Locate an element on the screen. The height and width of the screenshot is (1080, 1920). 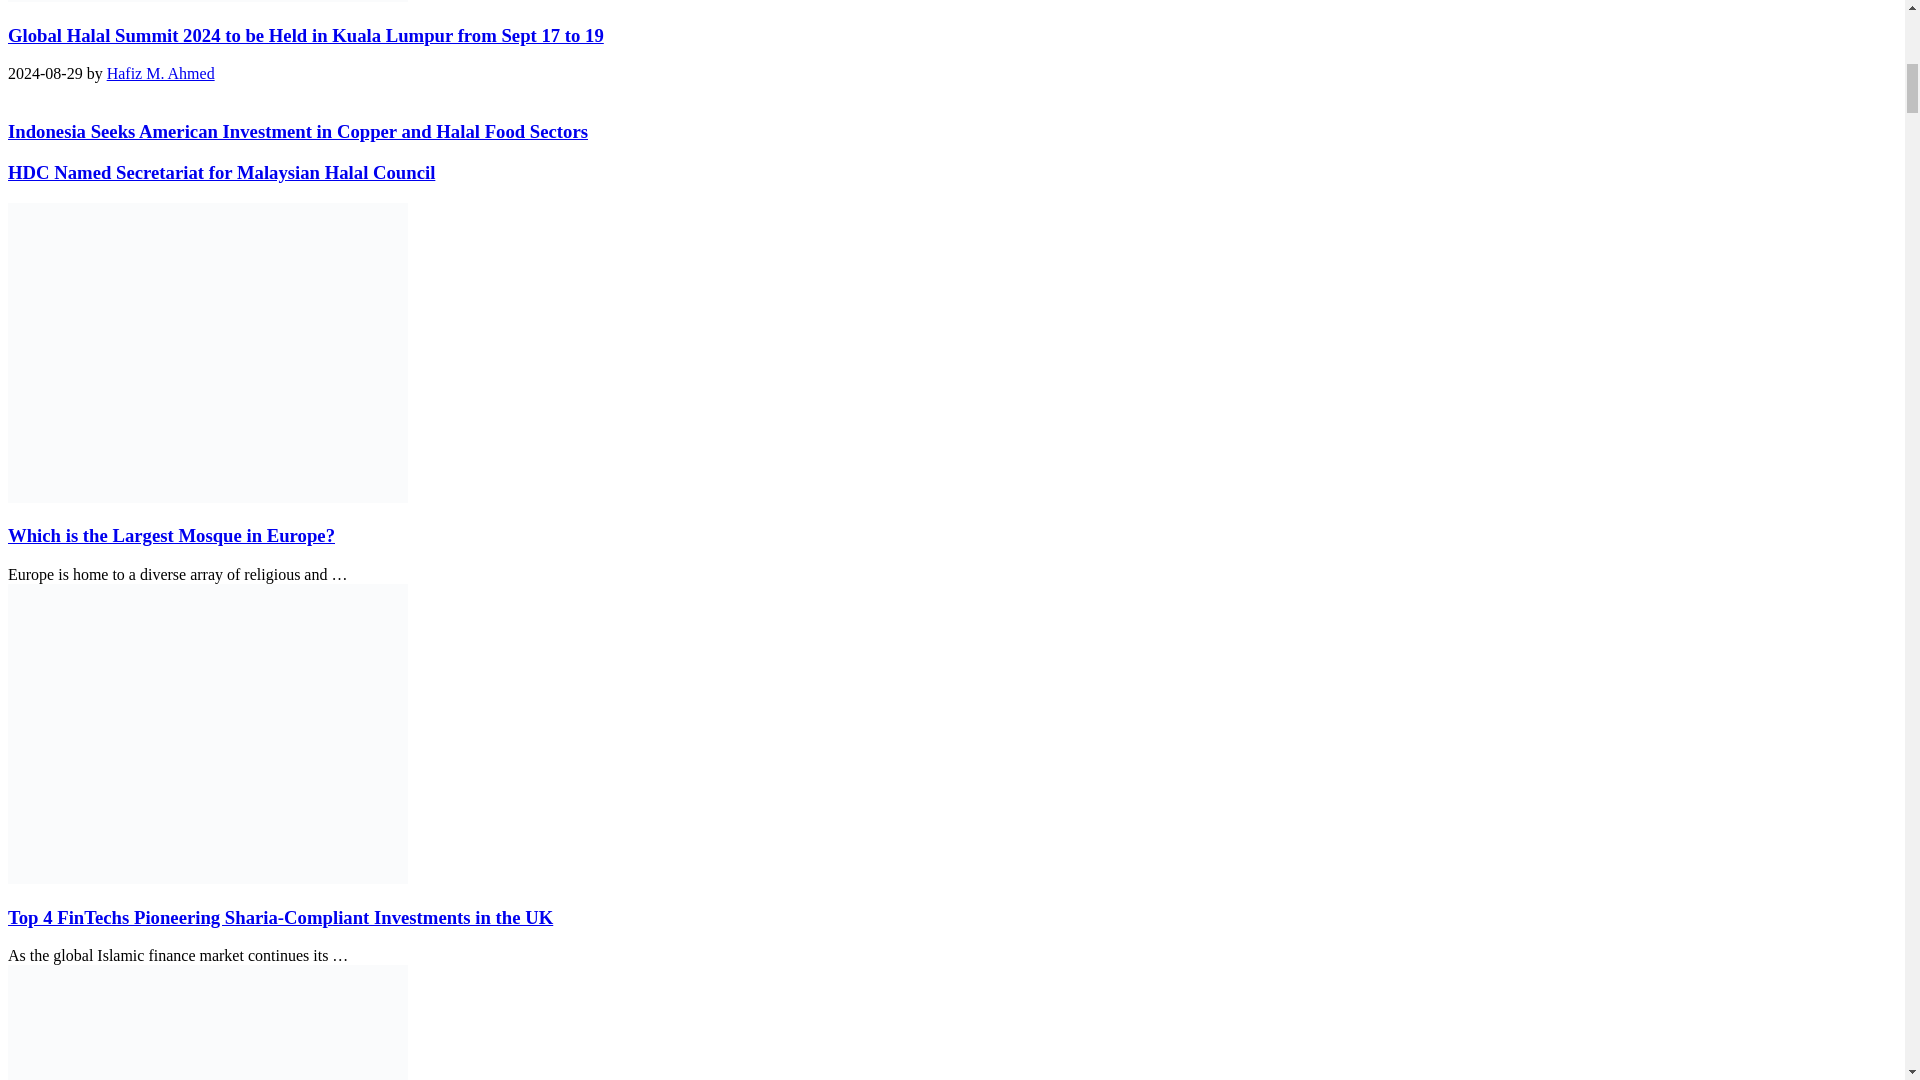
Hafiz M. Ahmed is located at coordinates (161, 73).